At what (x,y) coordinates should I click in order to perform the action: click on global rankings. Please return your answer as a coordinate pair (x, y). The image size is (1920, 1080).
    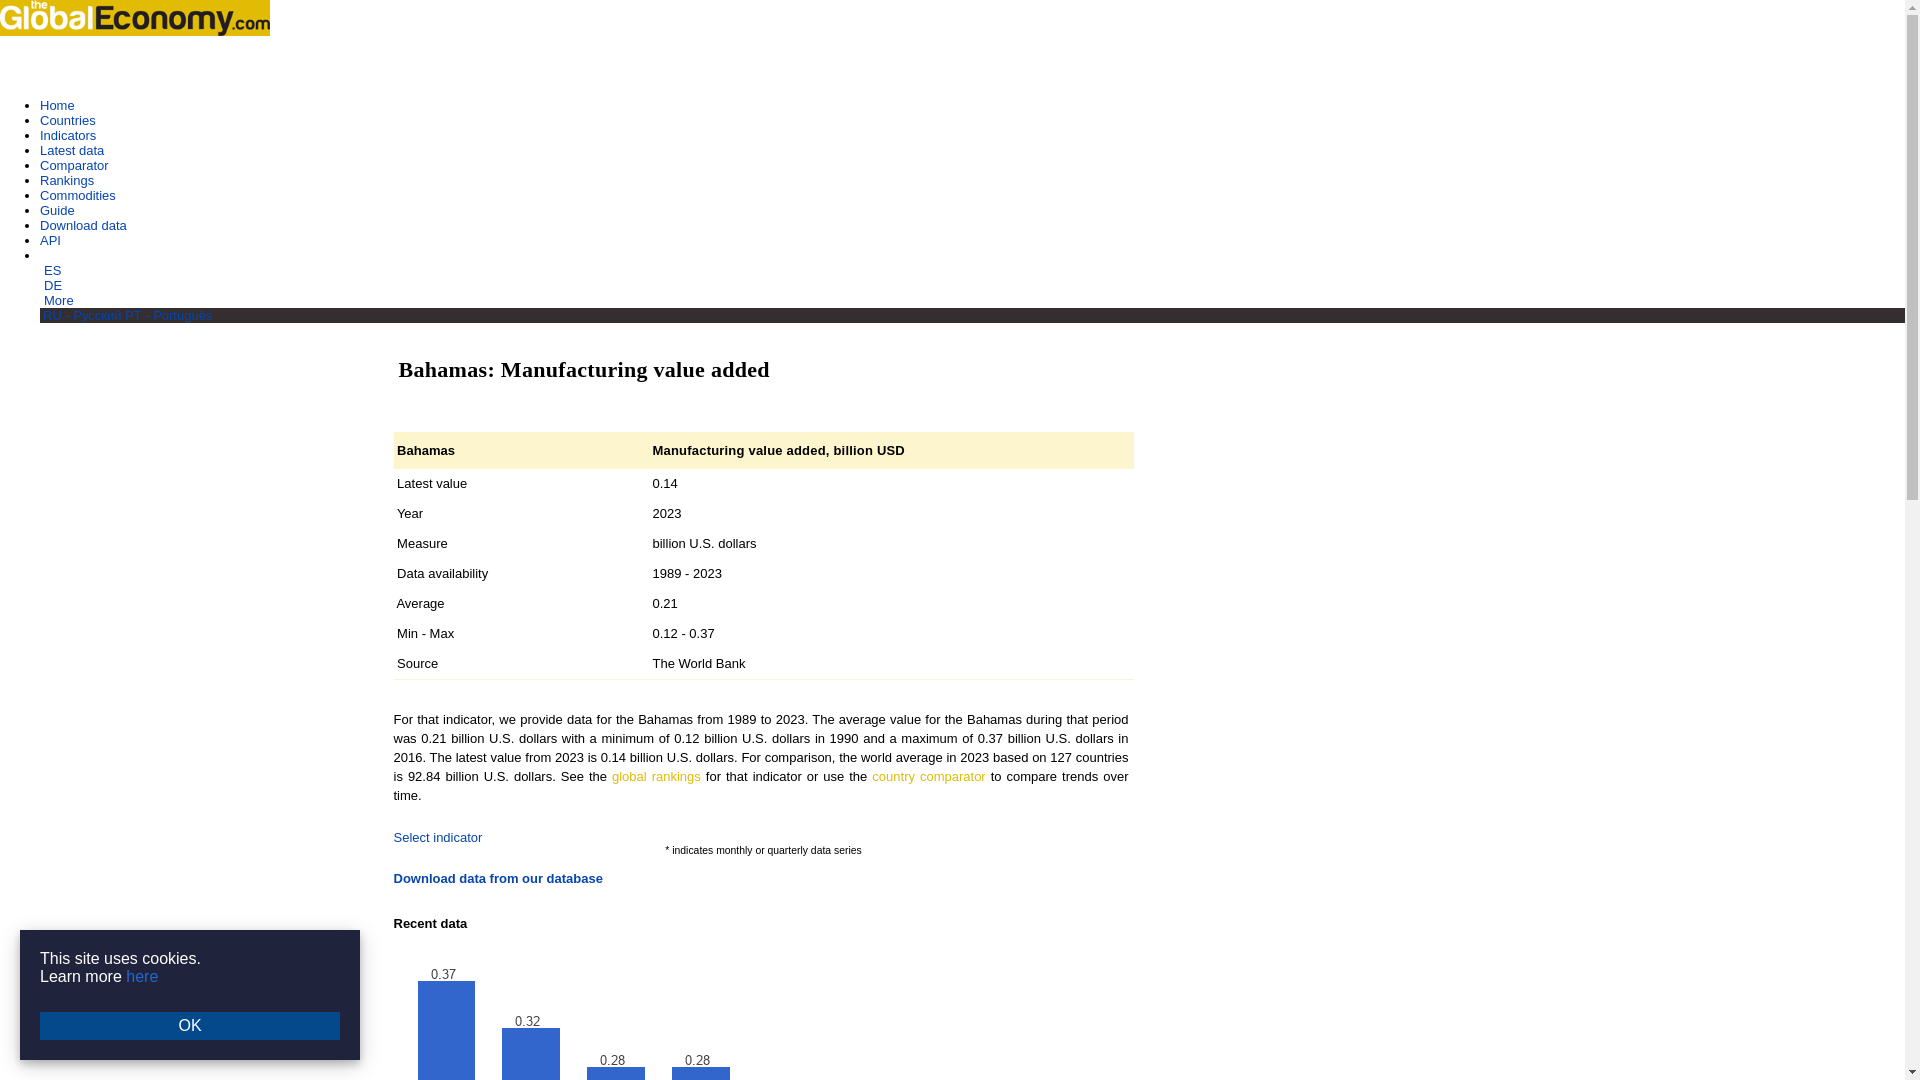
    Looking at the image, I should click on (656, 776).